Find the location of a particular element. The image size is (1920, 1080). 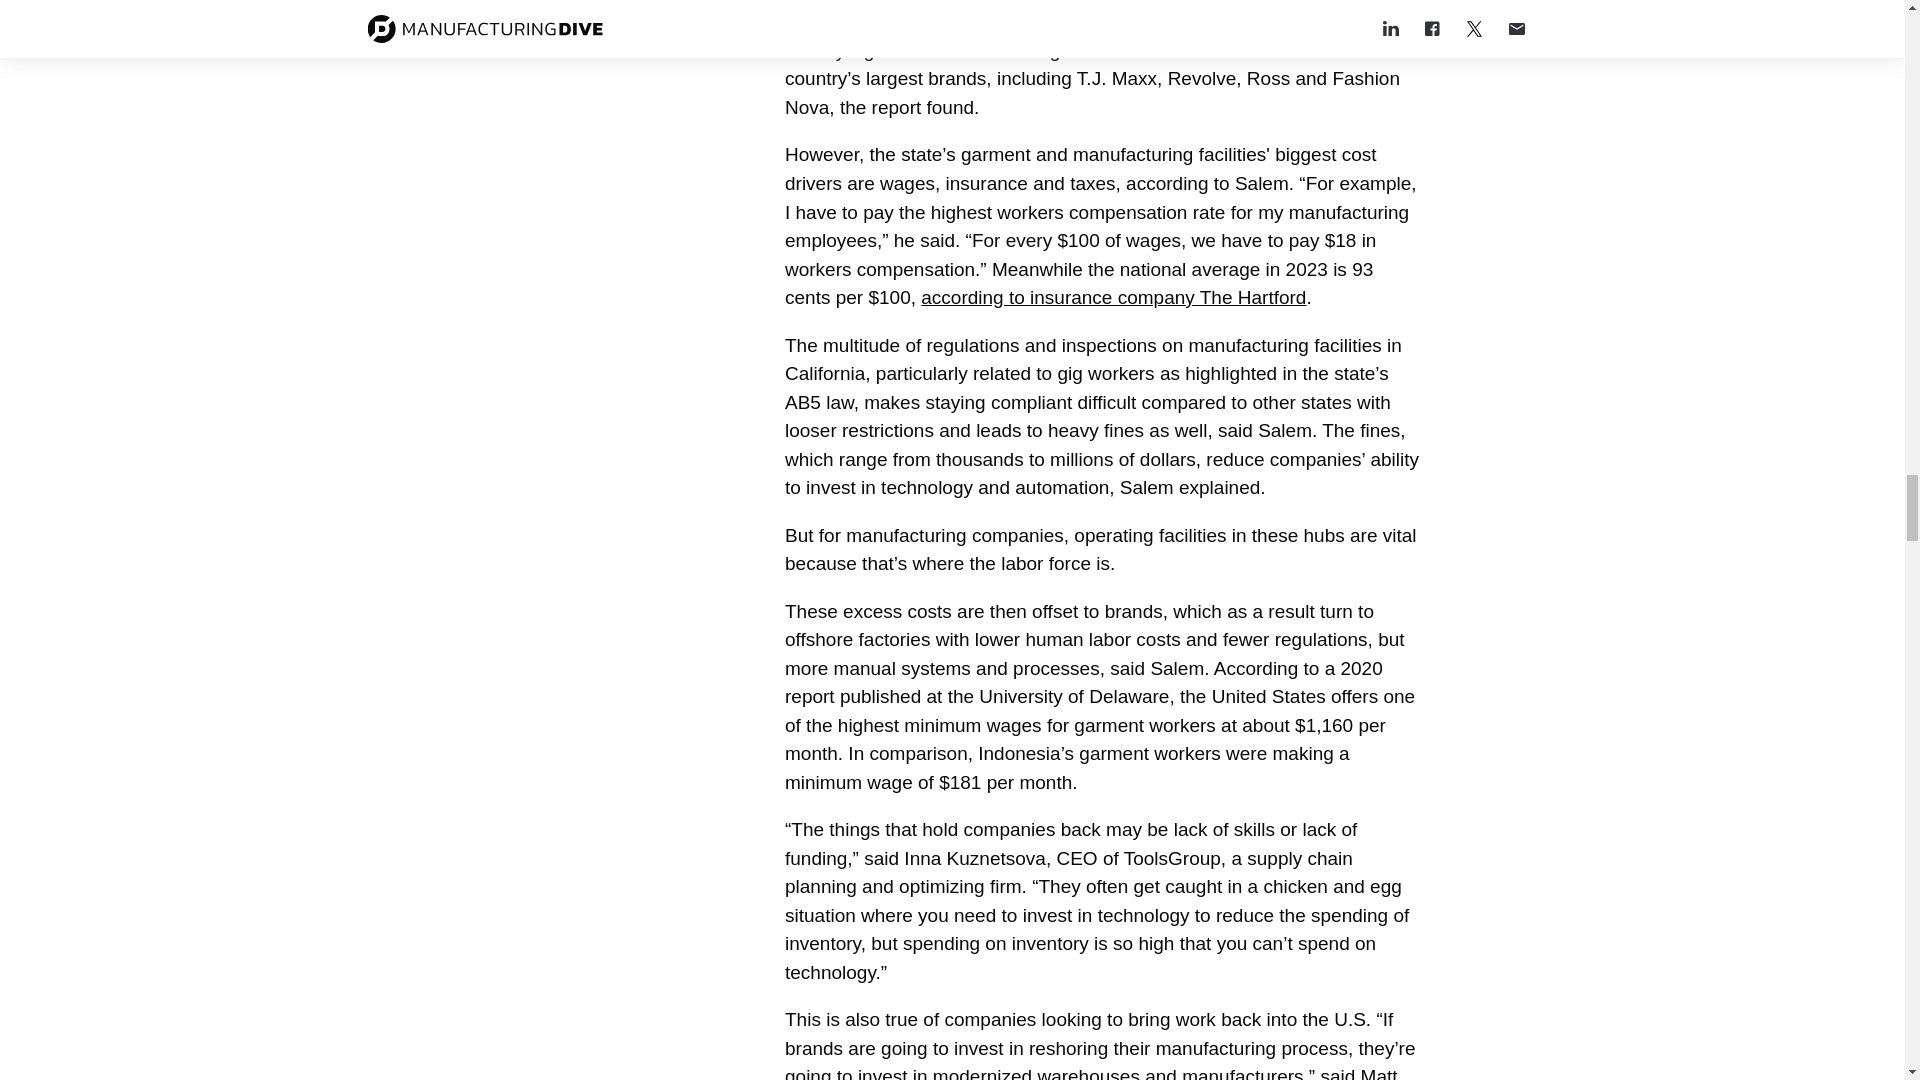

according to insurance company The Hartford is located at coordinates (1113, 297).